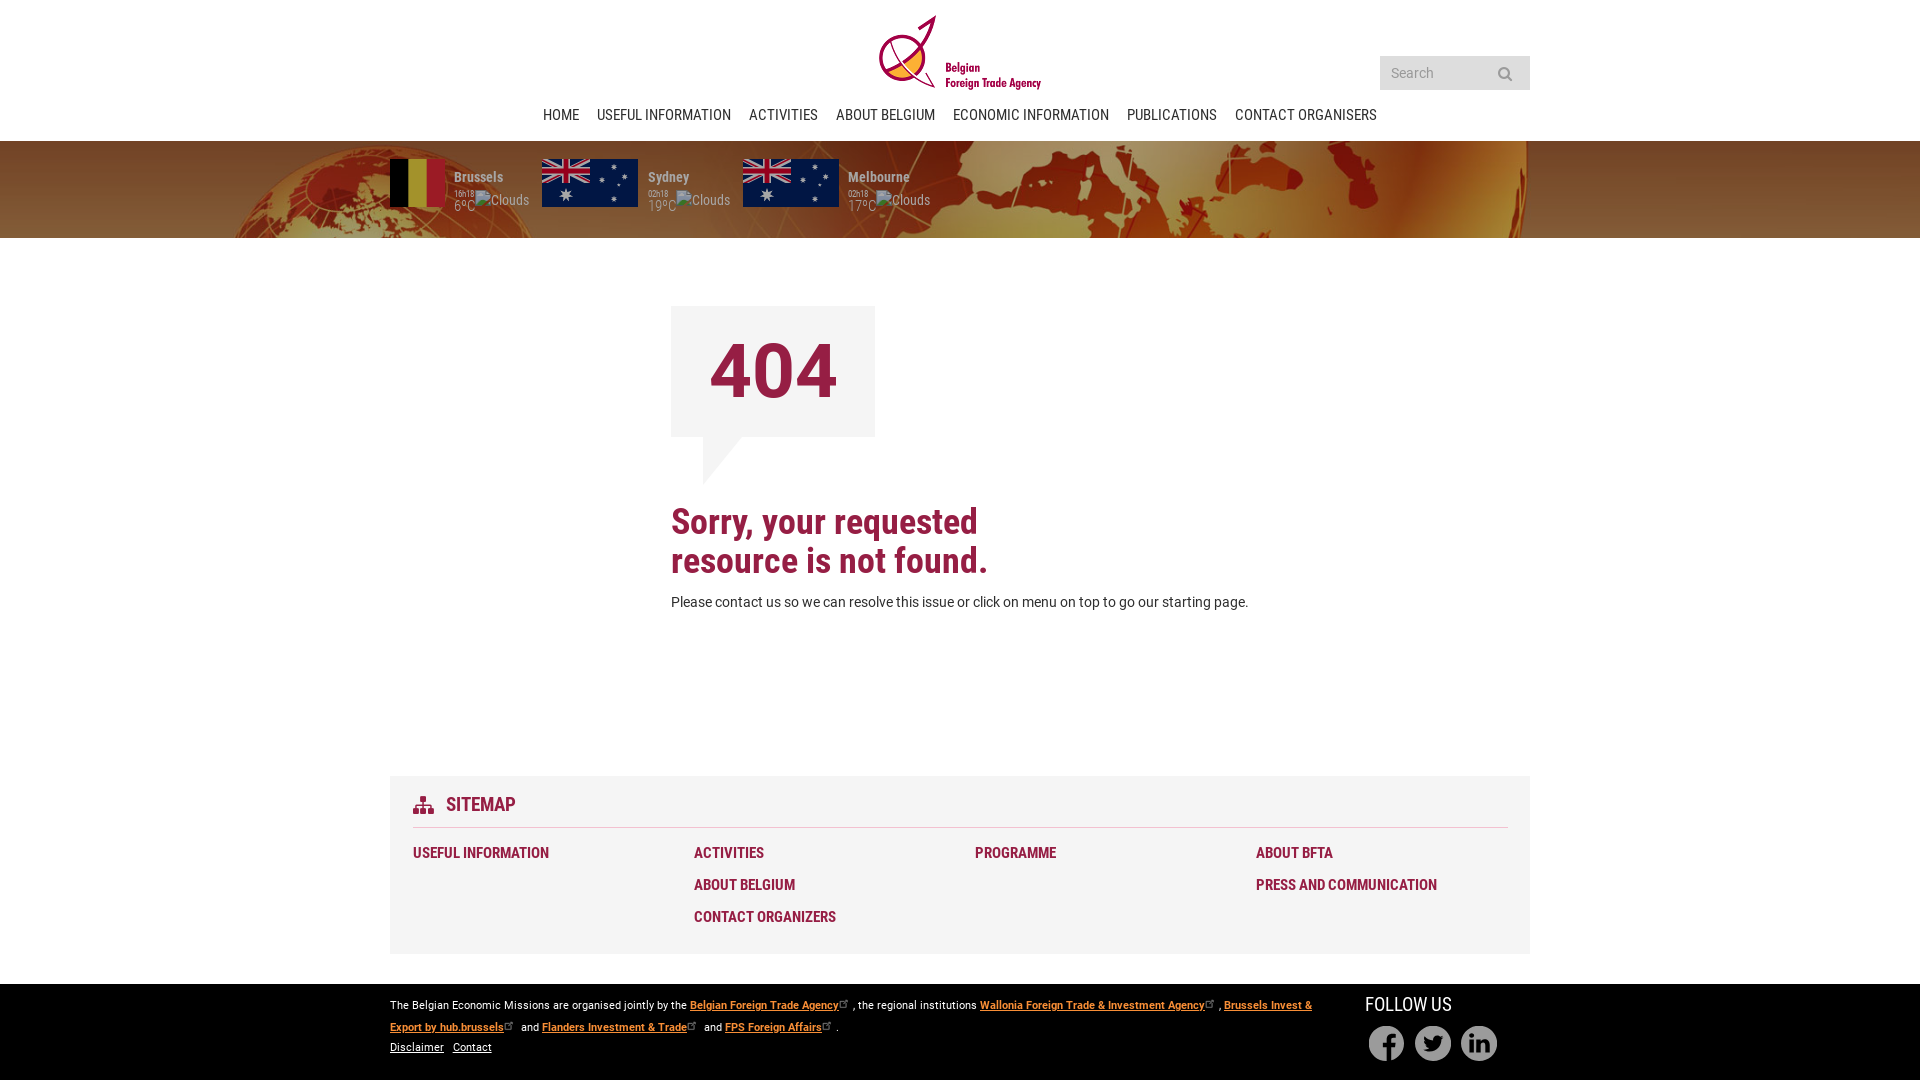 The height and width of the screenshot is (1080, 1920). Describe the element at coordinates (1433, 1044) in the screenshot. I see `Follow us on Twitter` at that location.